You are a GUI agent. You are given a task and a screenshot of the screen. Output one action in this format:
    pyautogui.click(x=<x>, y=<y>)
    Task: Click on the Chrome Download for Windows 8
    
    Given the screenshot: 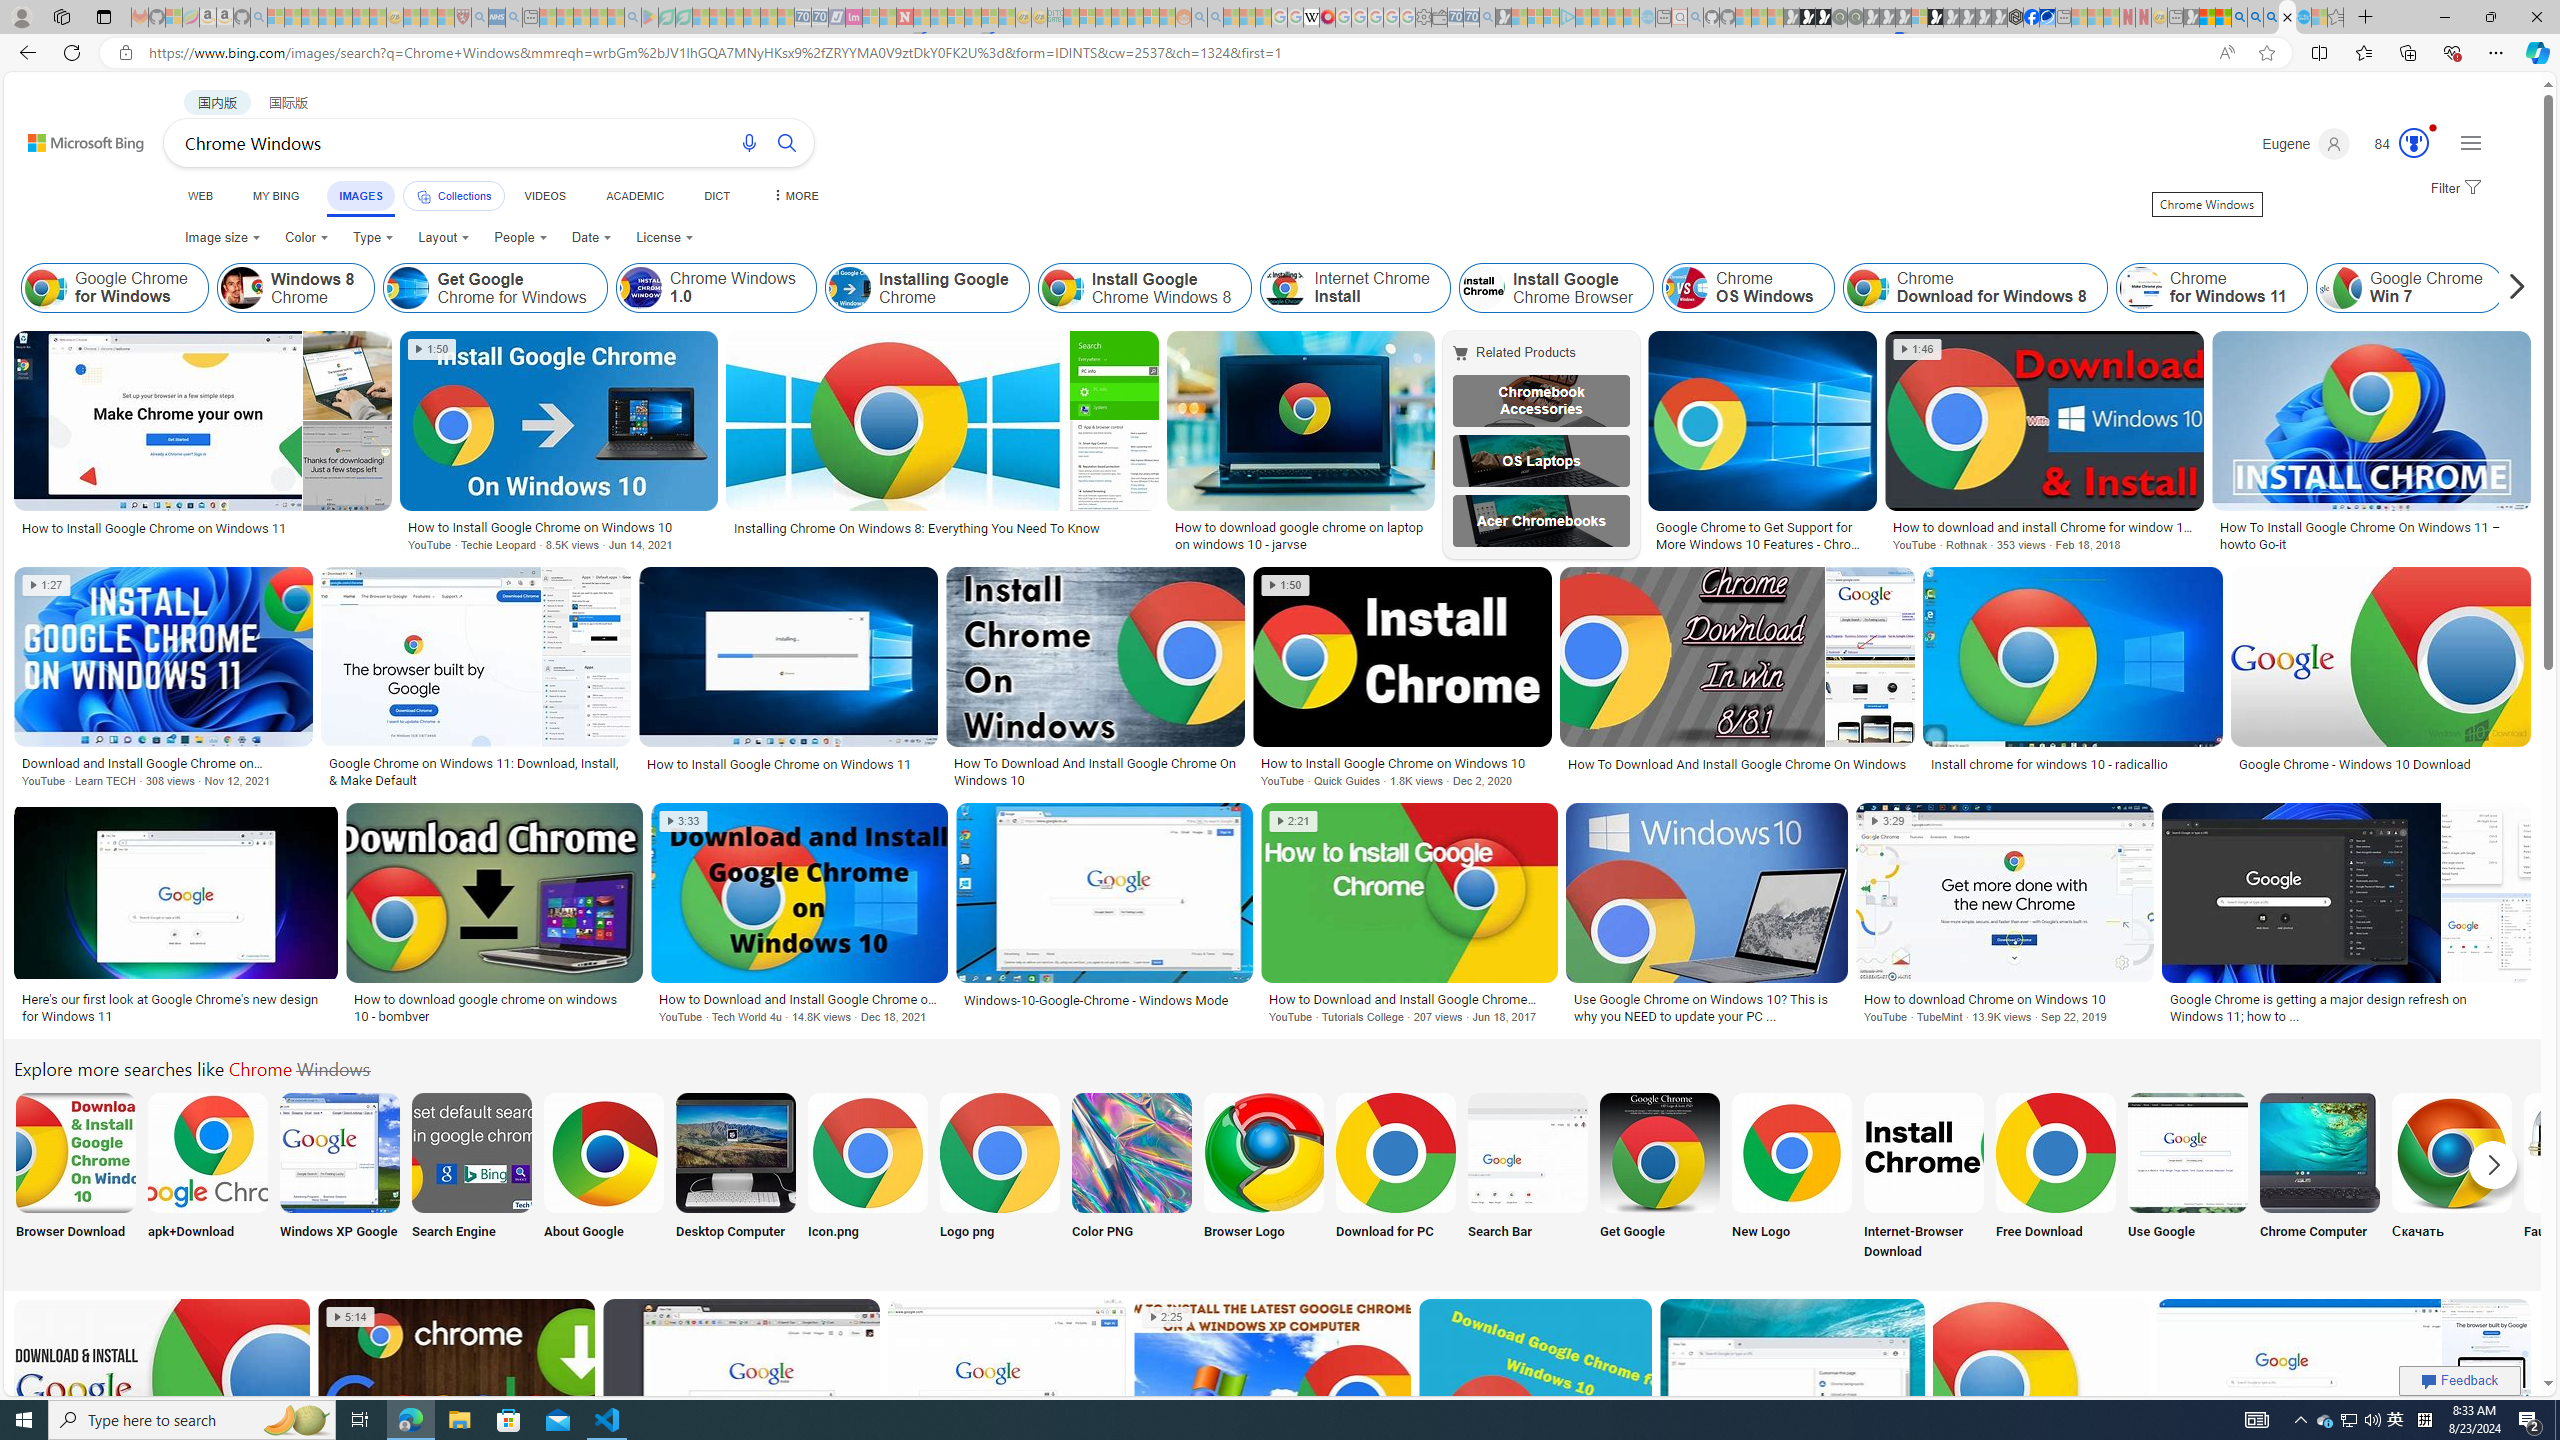 What is the action you would take?
    pyautogui.click(x=1867, y=288)
    